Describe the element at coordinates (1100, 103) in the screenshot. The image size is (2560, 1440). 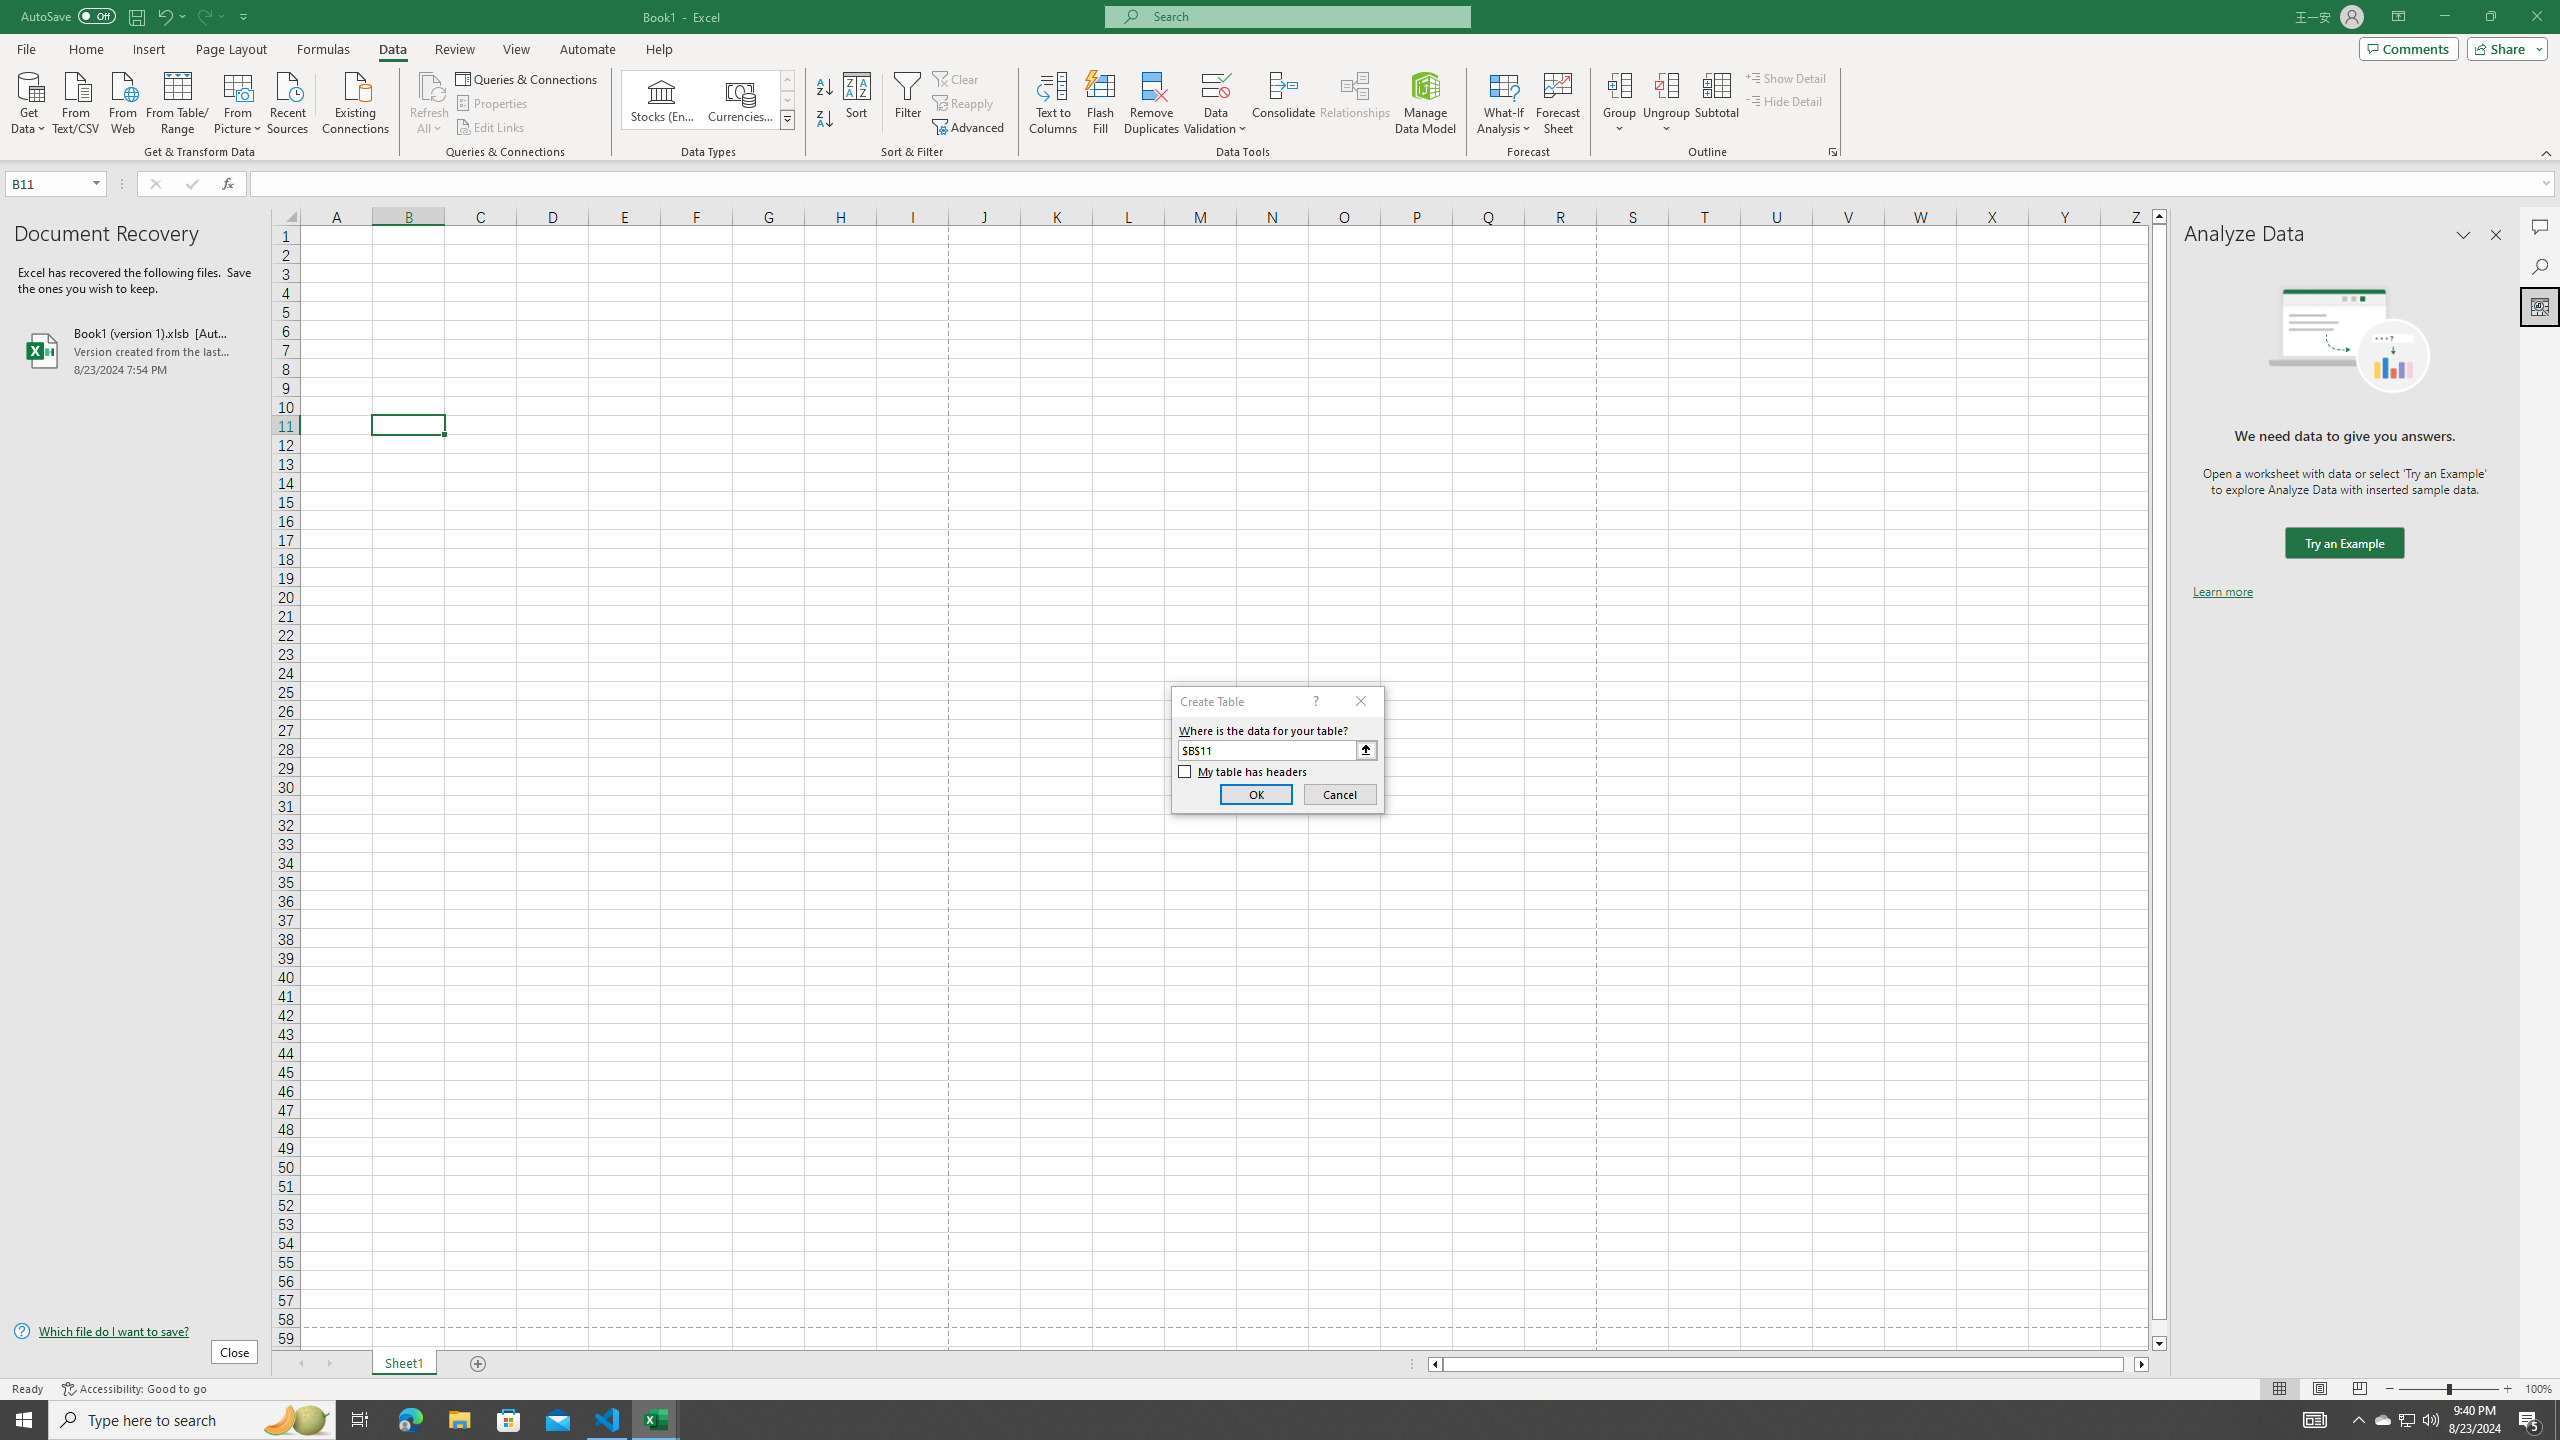
I see `Flash Fill` at that location.